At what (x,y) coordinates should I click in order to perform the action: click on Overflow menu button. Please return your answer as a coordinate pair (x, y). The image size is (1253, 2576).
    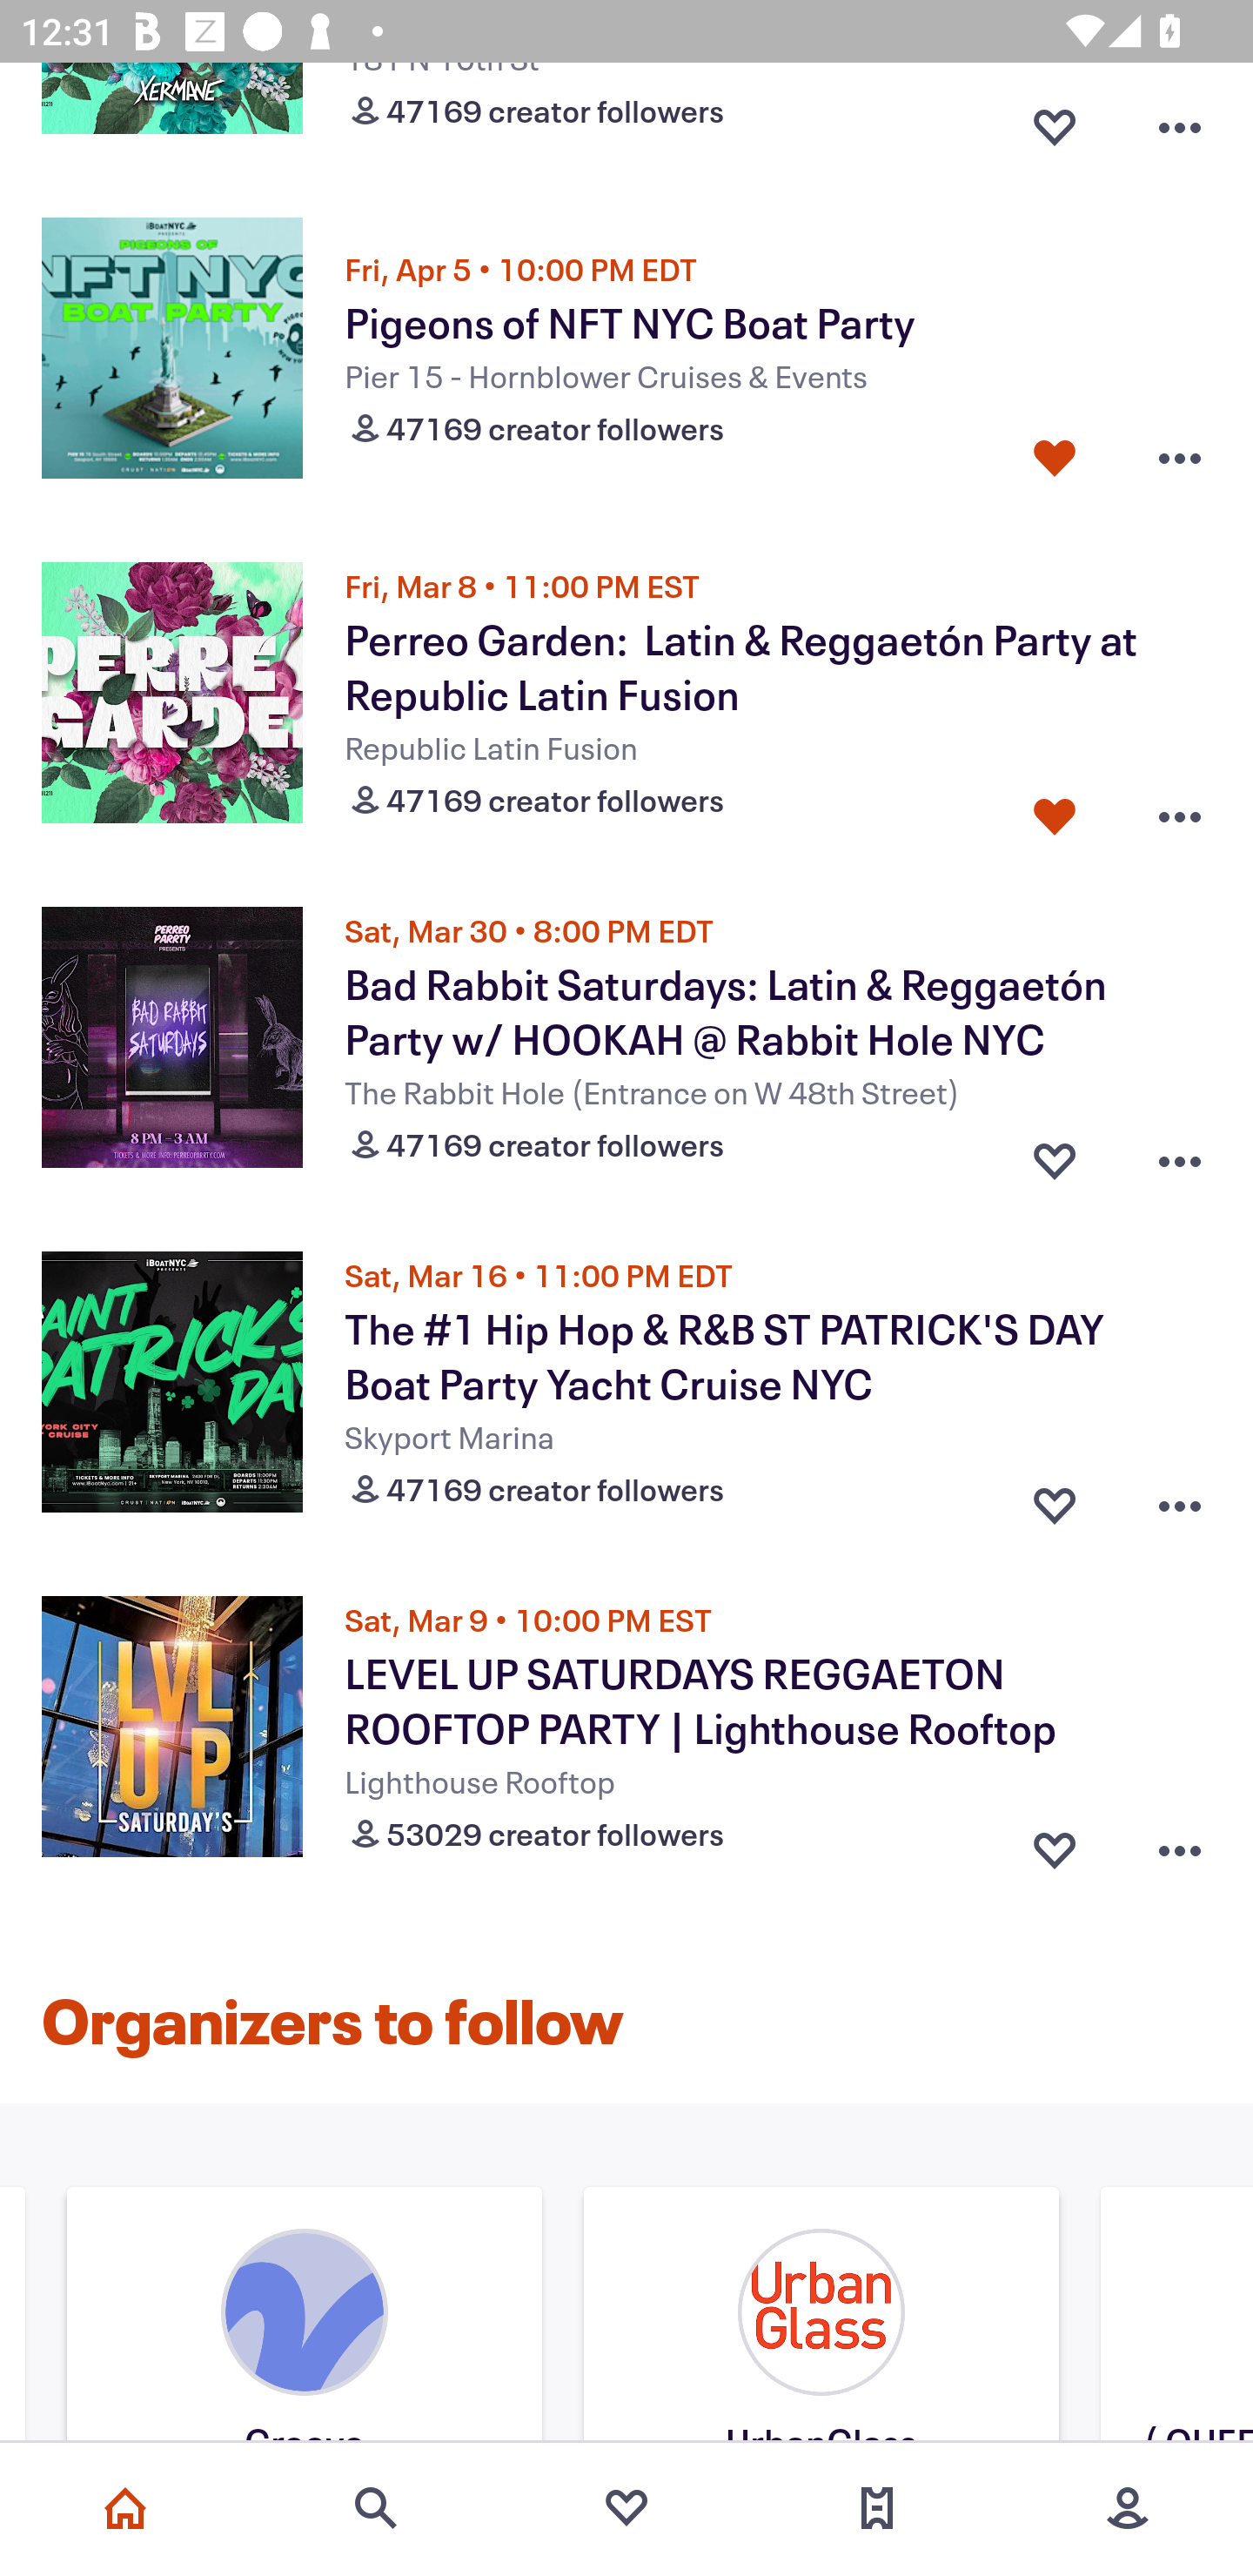
    Looking at the image, I should click on (1180, 809).